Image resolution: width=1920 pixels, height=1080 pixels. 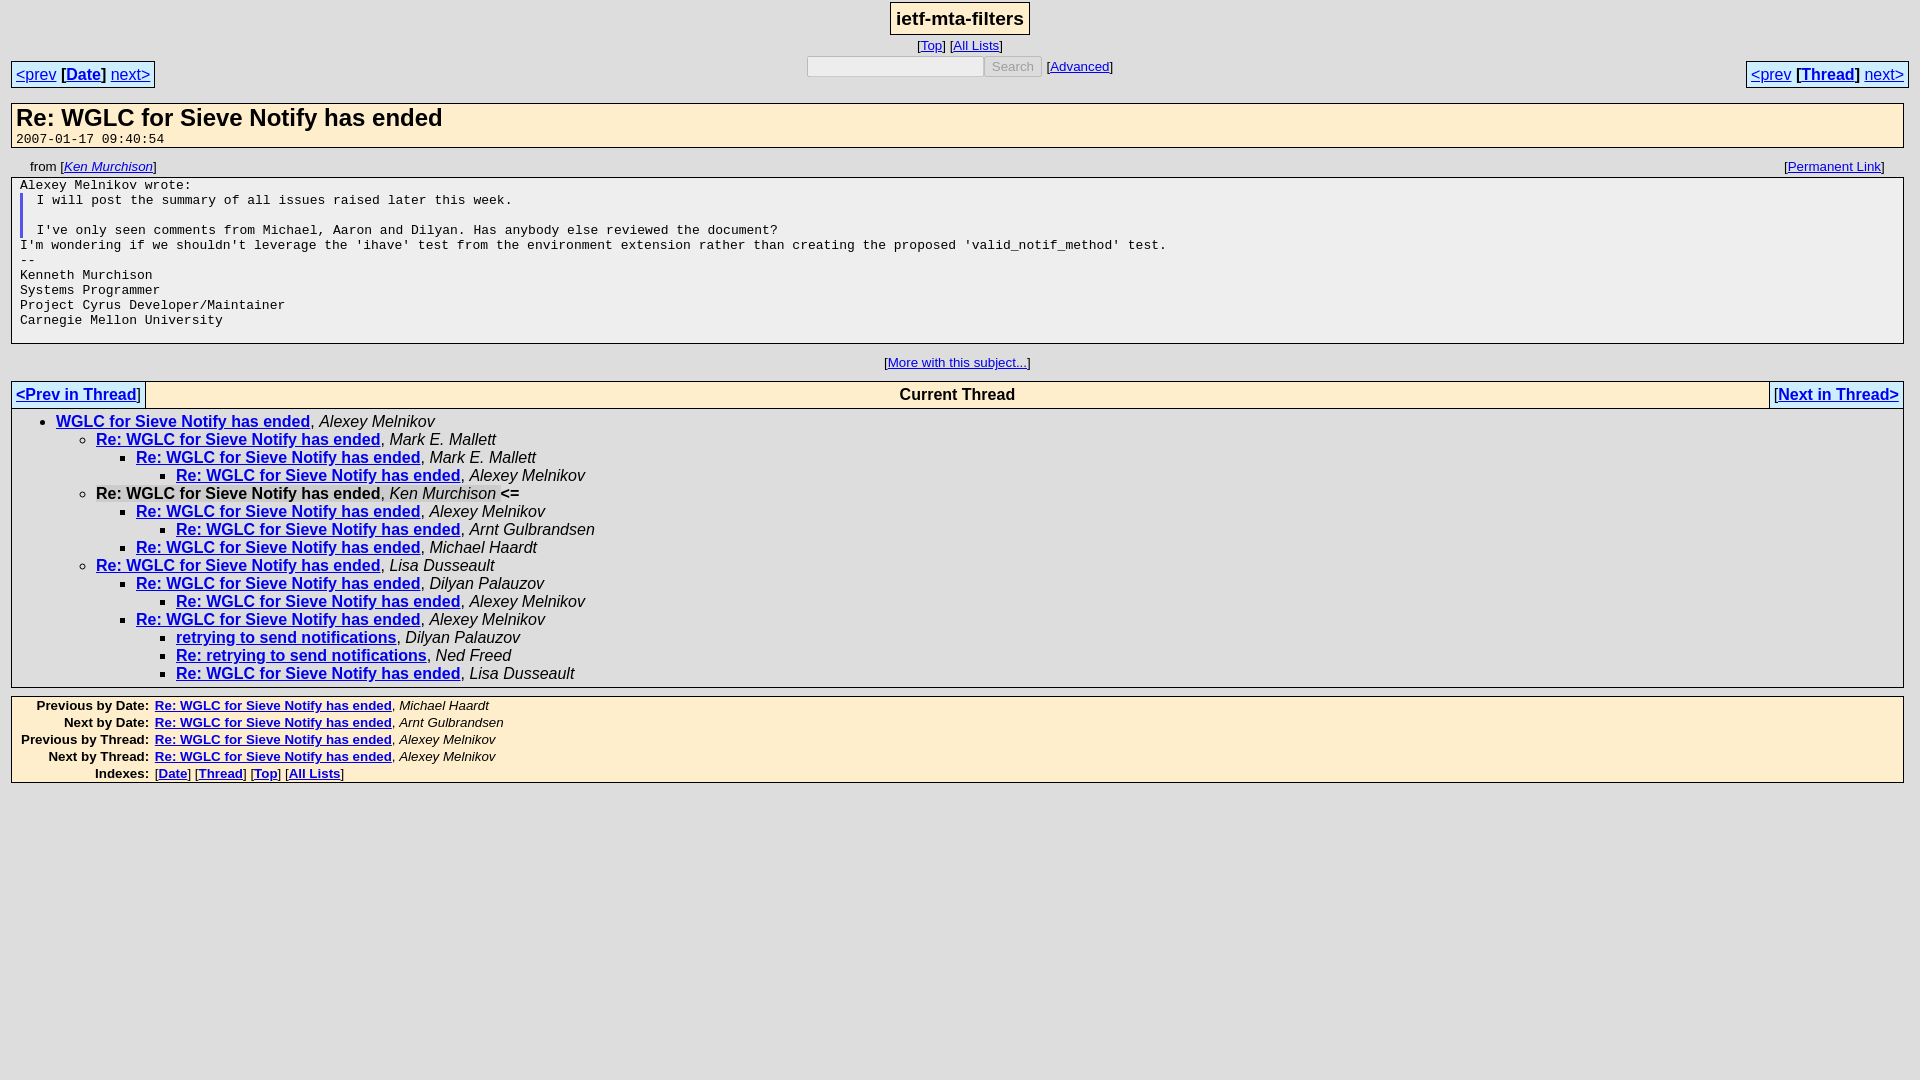 I want to click on Re: WGLC for Sieve Notify has ended, so click(x=278, y=547).